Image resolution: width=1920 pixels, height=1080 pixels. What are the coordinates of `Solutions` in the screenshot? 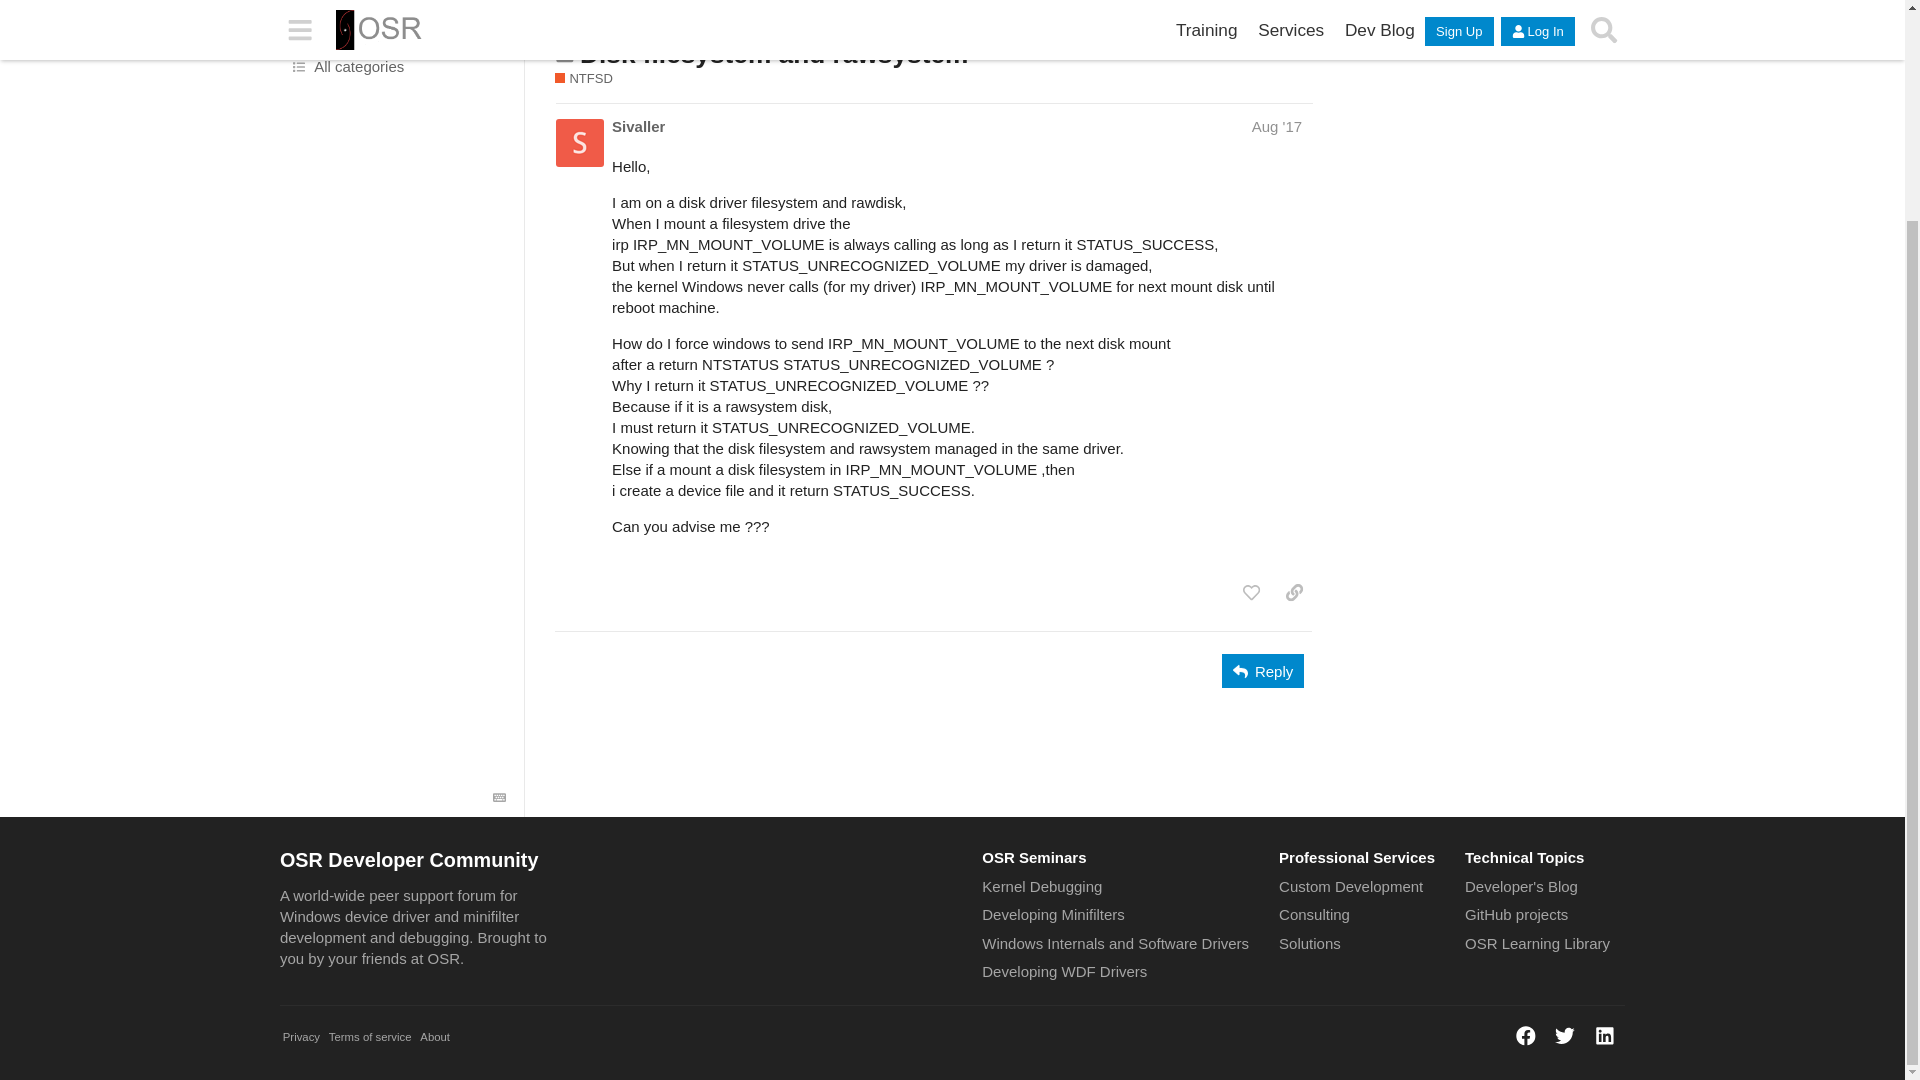 It's located at (1309, 943).